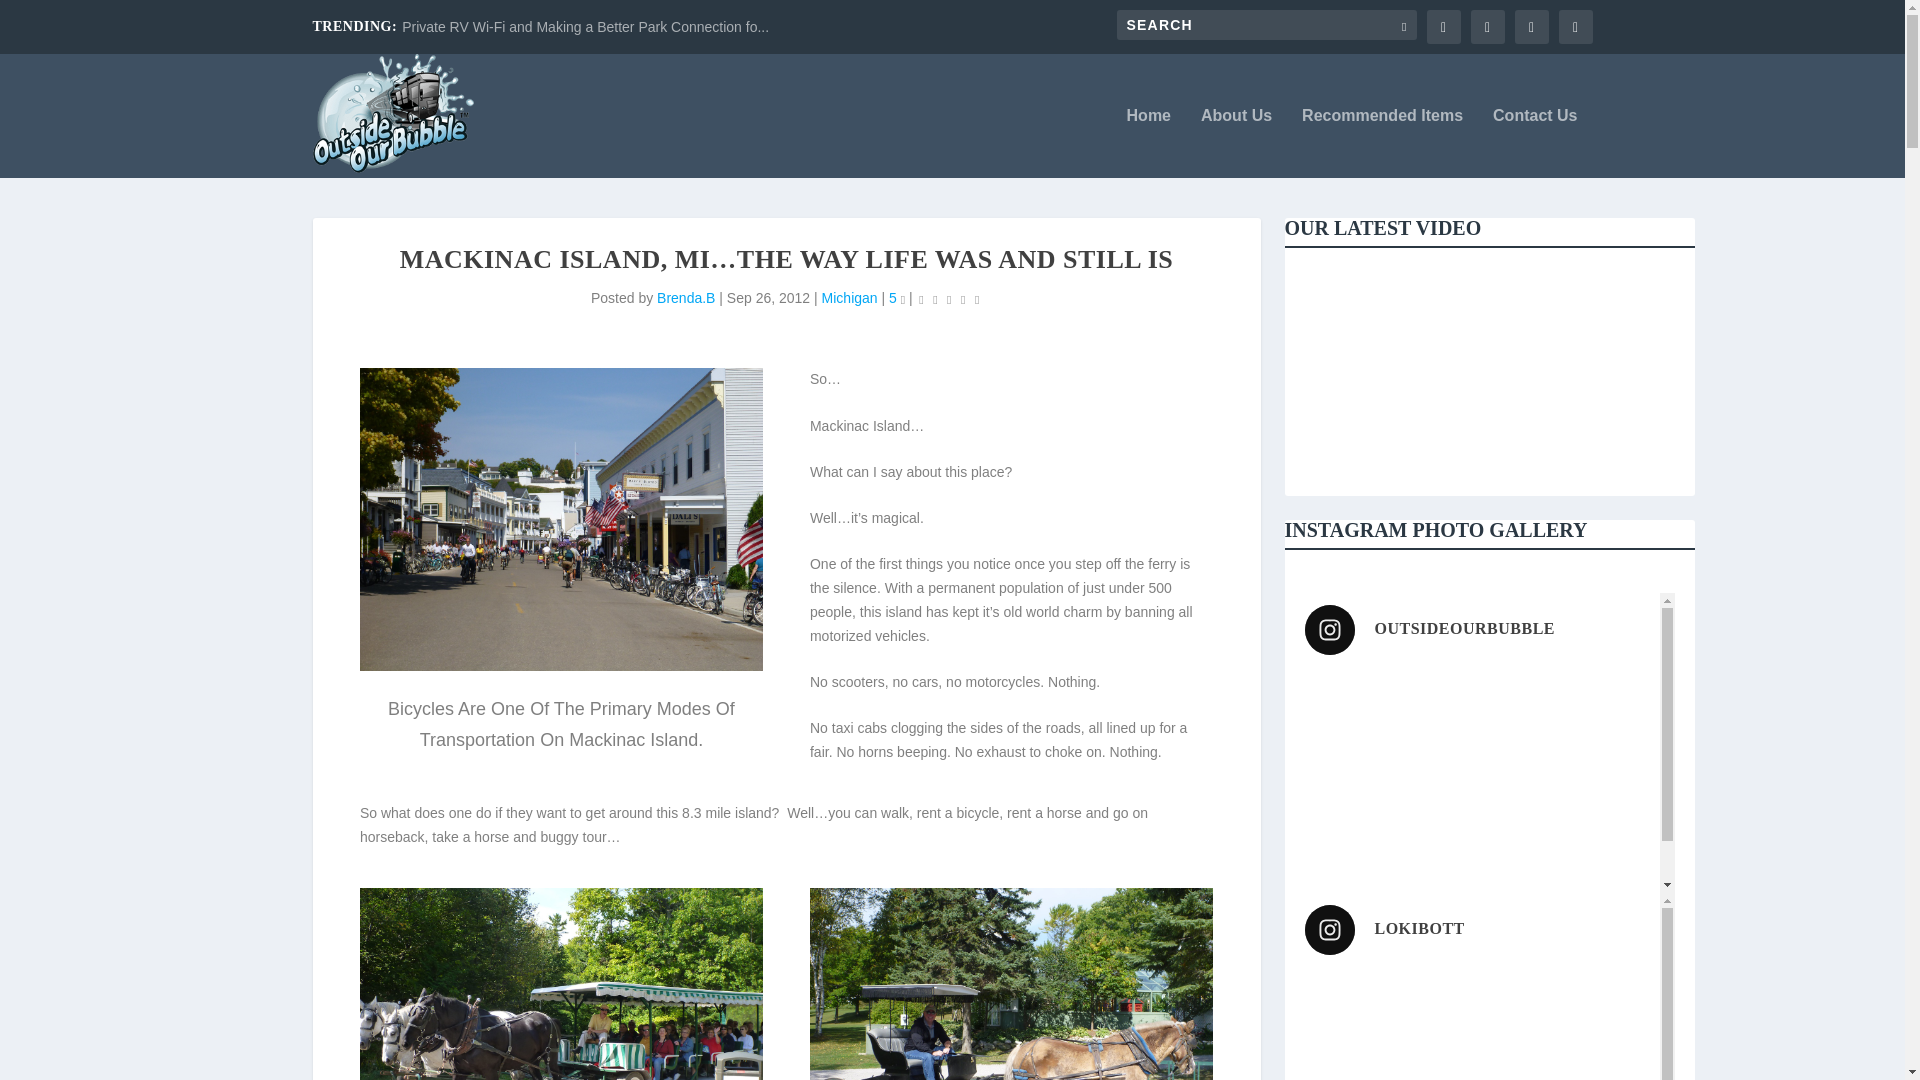  Describe the element at coordinates (585, 26) in the screenshot. I see `Private RV Wi-Fi and Making a Better Park Connection fo...` at that location.